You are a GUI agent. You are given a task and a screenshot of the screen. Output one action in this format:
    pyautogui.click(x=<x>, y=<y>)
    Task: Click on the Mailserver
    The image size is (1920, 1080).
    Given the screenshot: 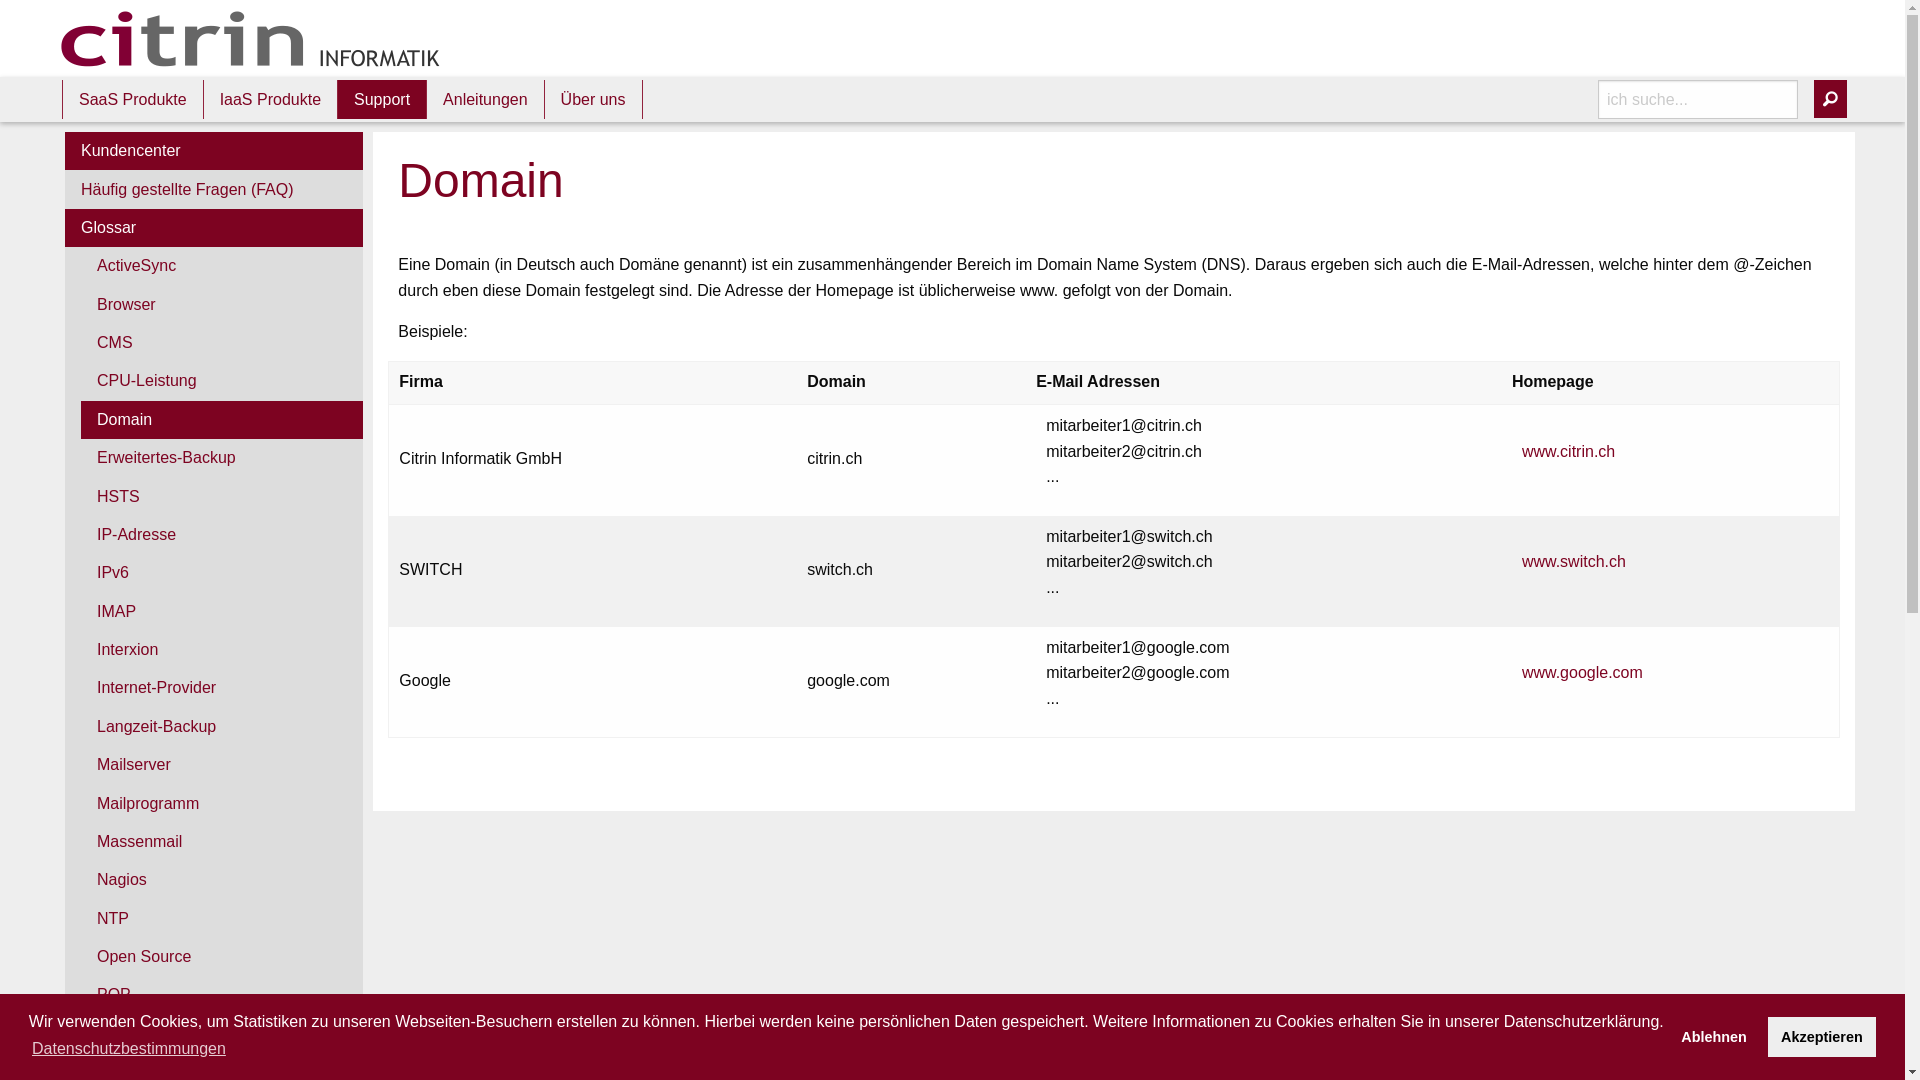 What is the action you would take?
    pyautogui.click(x=222, y=765)
    